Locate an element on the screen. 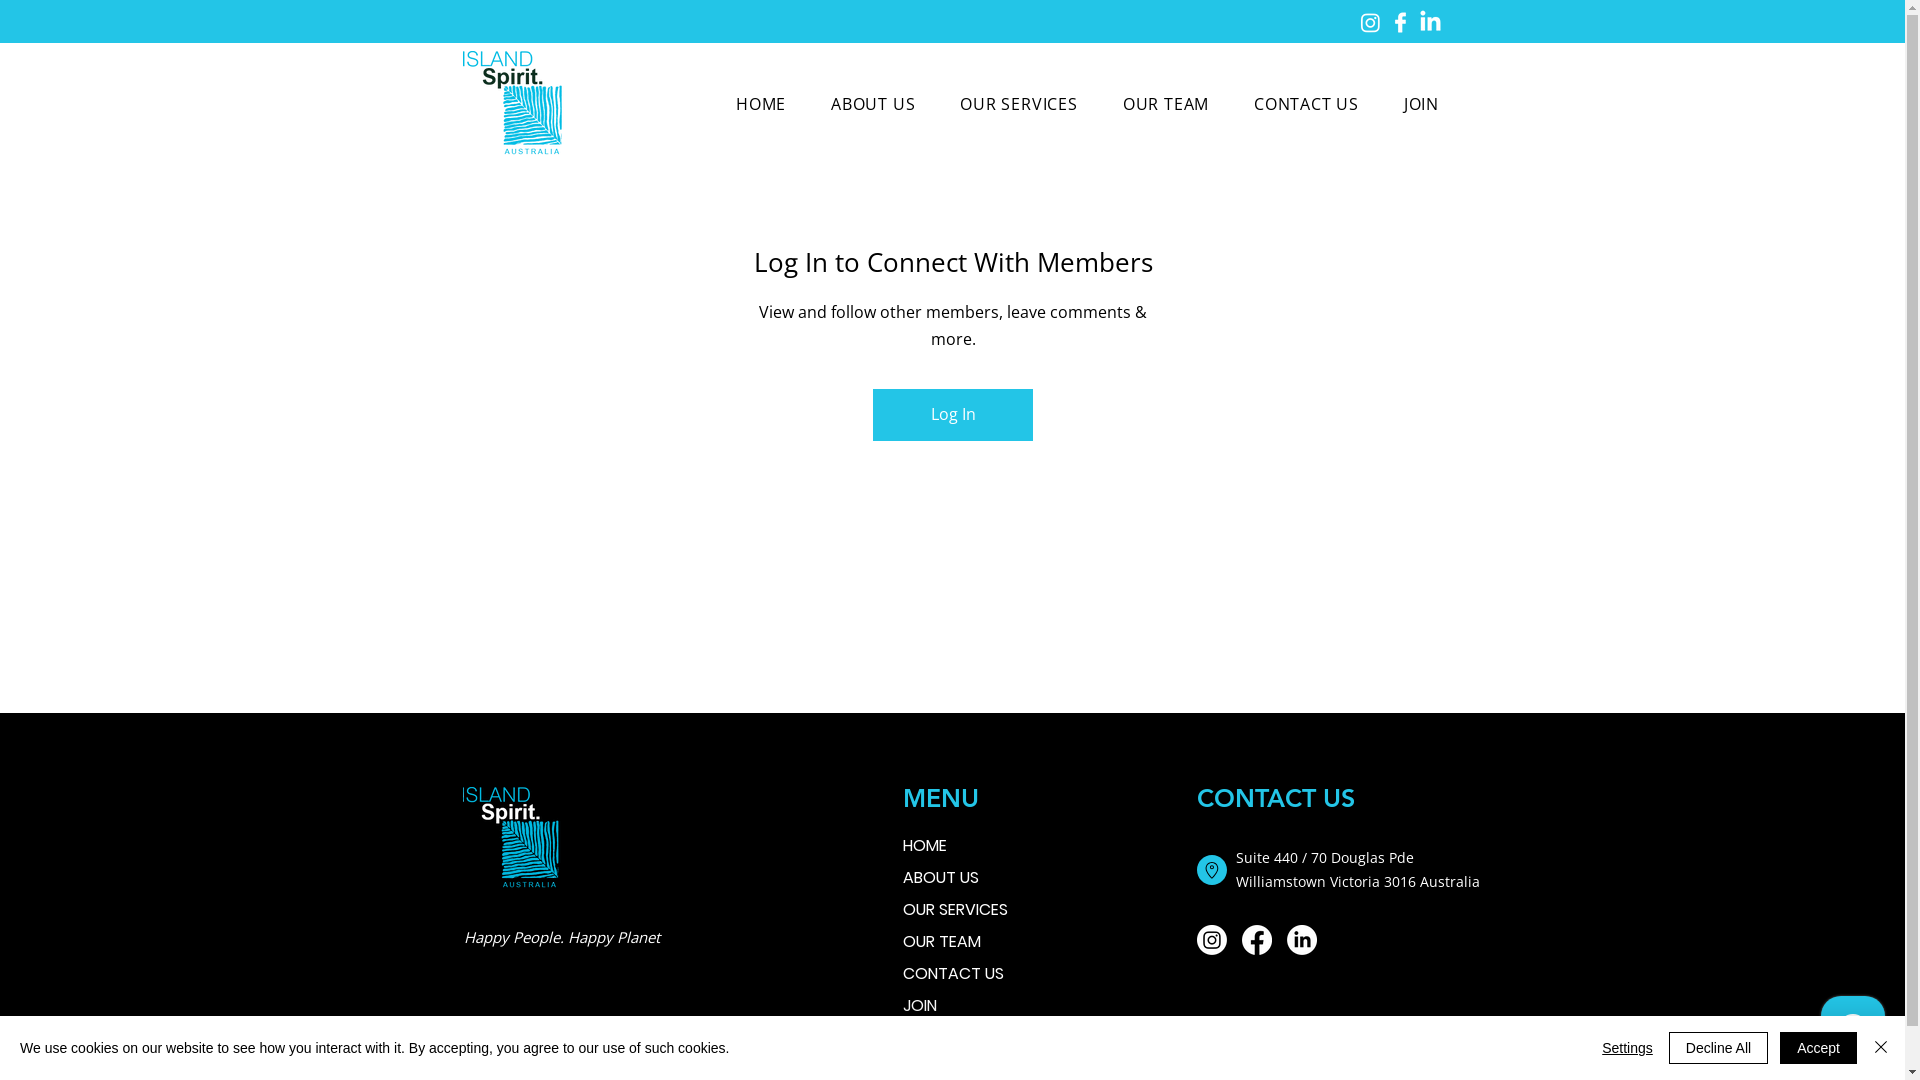  OUR SERVICES is located at coordinates (1019, 104).